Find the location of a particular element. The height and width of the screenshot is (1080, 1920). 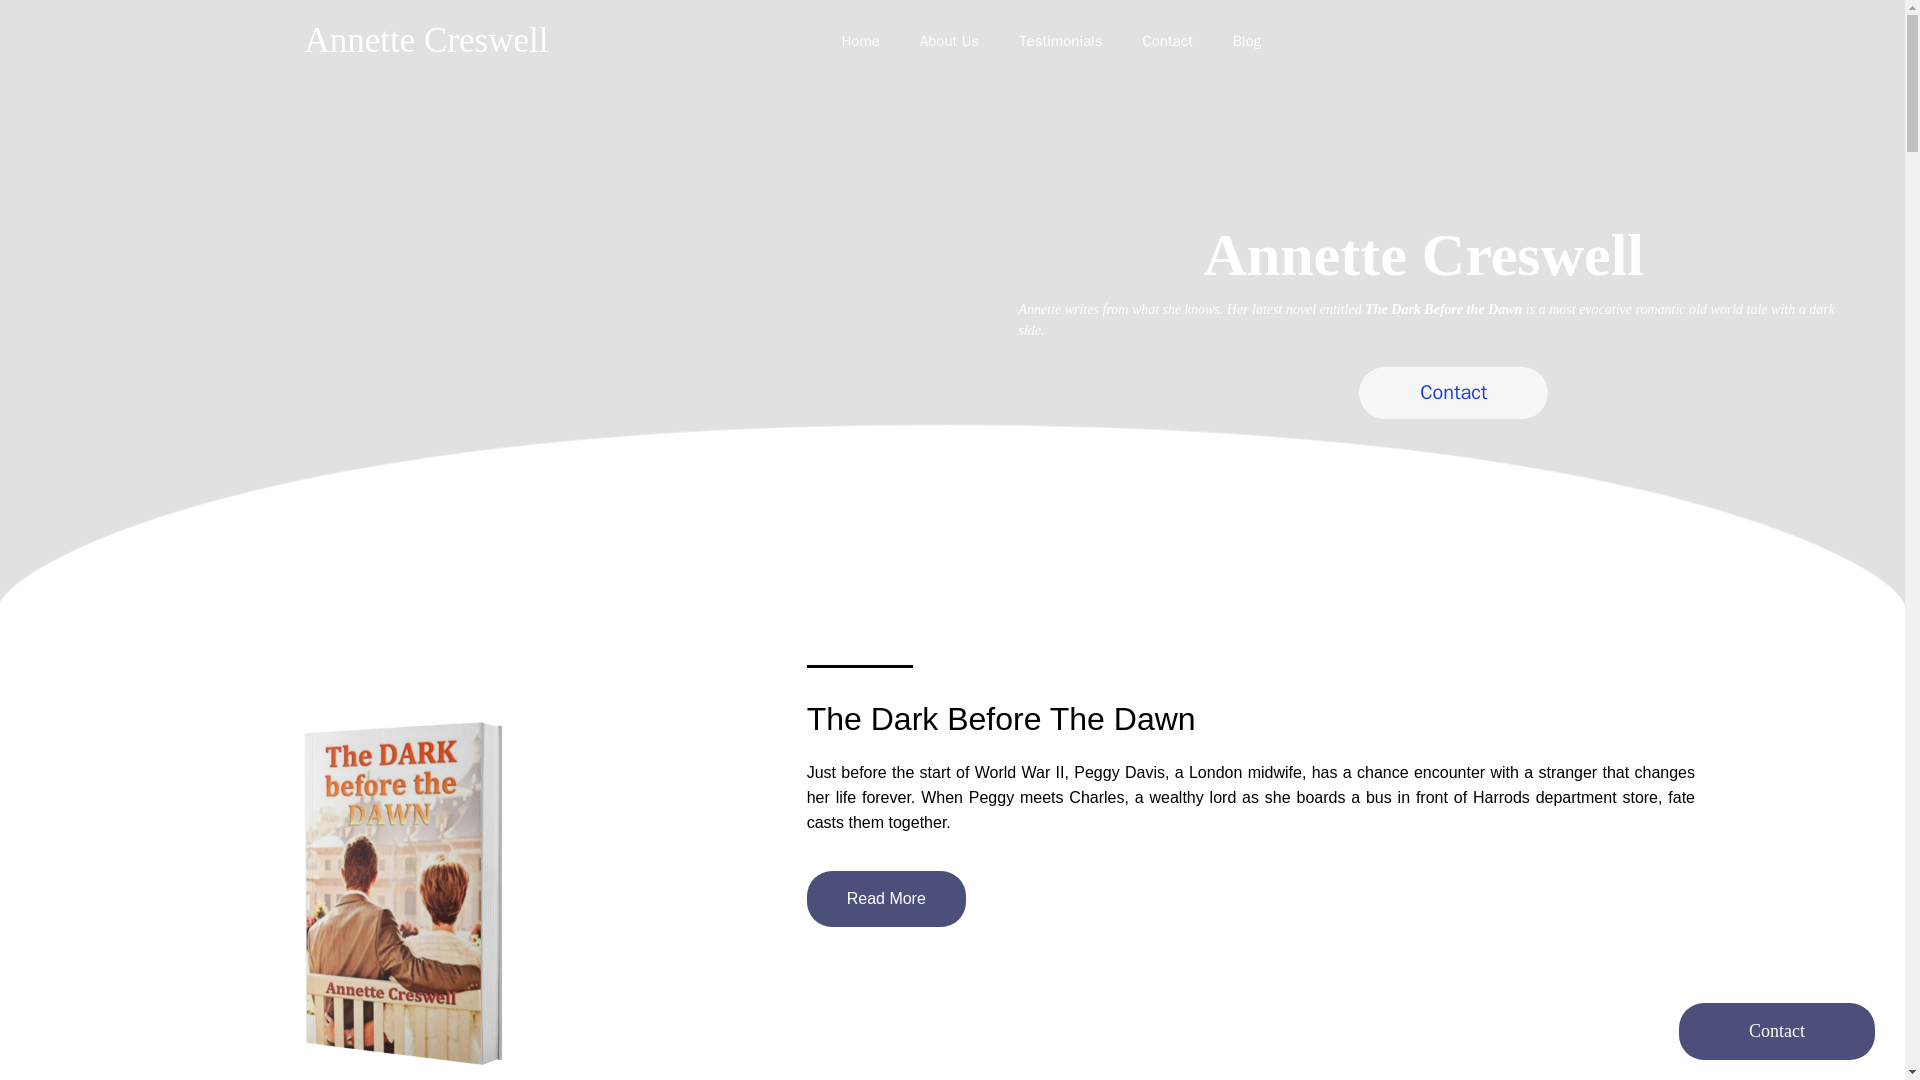

Contact is located at coordinates (1776, 1031).